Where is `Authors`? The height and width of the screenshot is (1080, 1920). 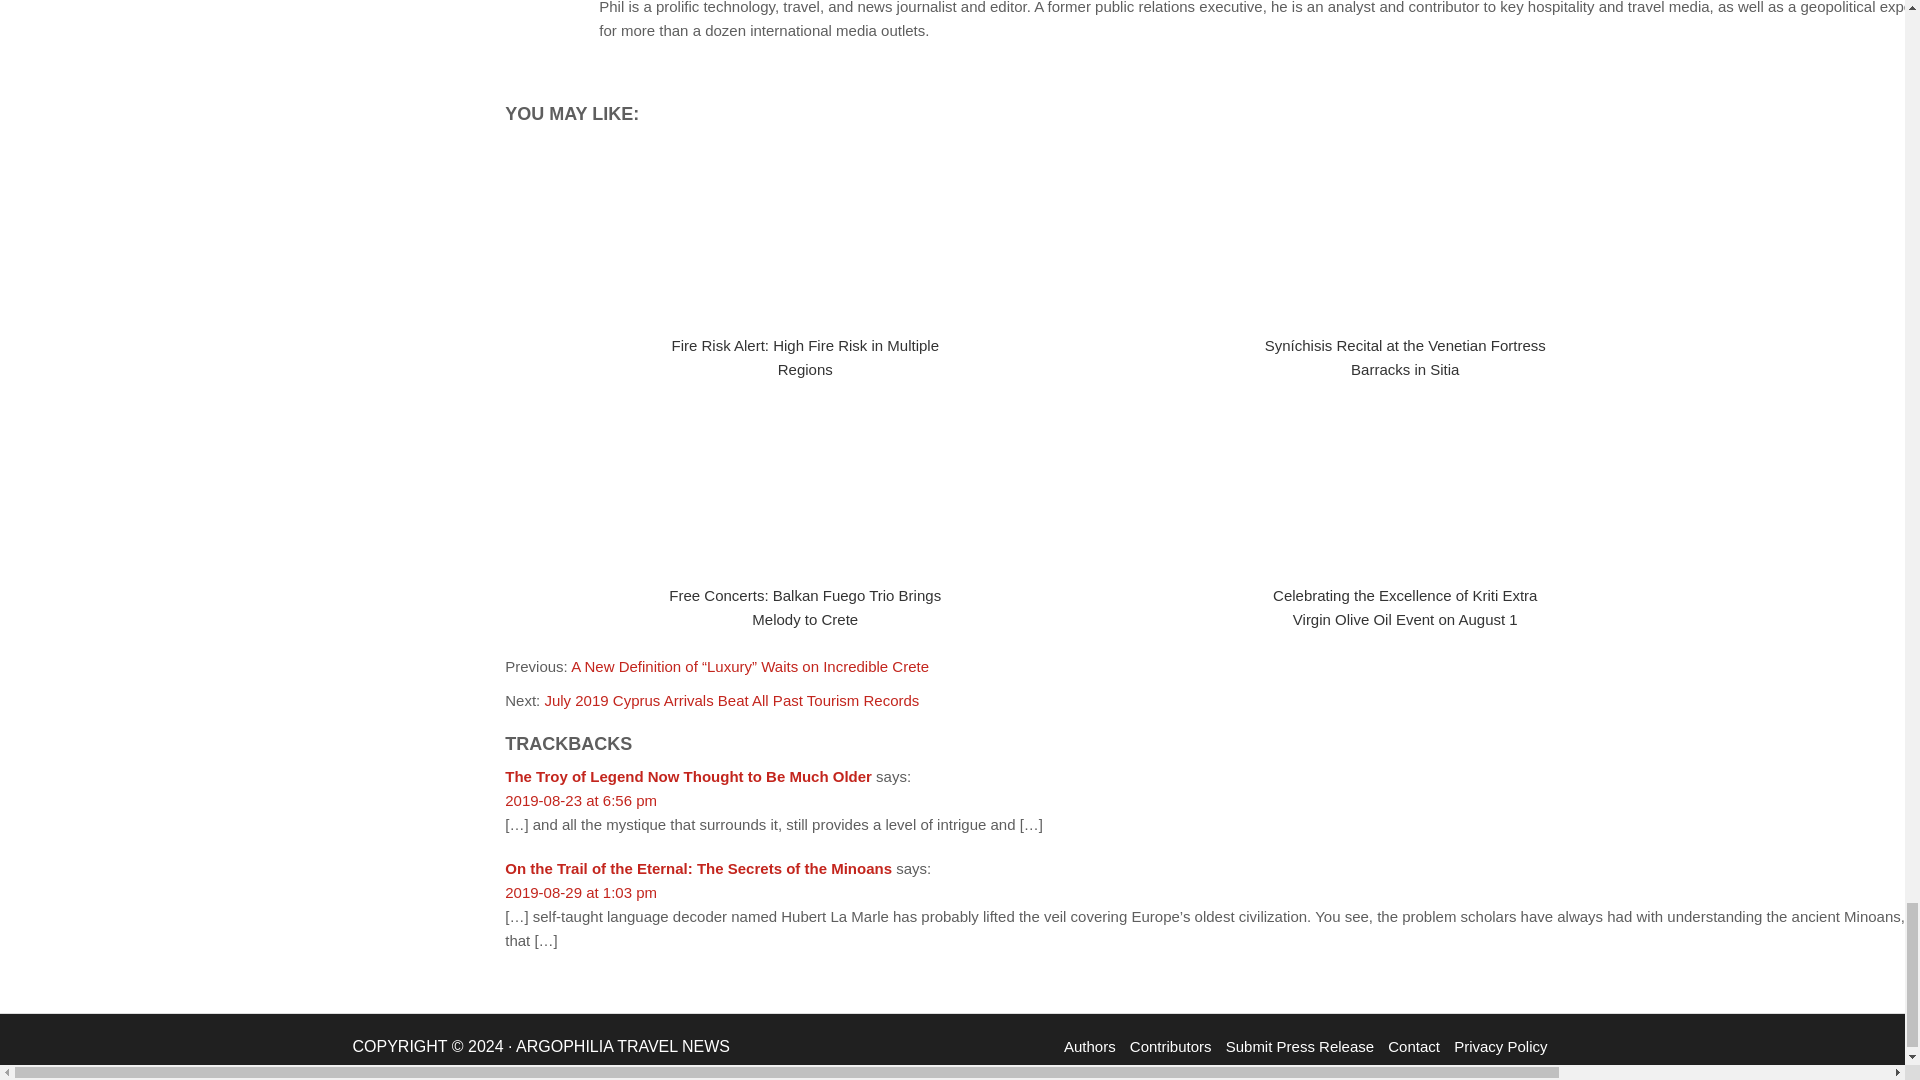 Authors is located at coordinates (1090, 1046).